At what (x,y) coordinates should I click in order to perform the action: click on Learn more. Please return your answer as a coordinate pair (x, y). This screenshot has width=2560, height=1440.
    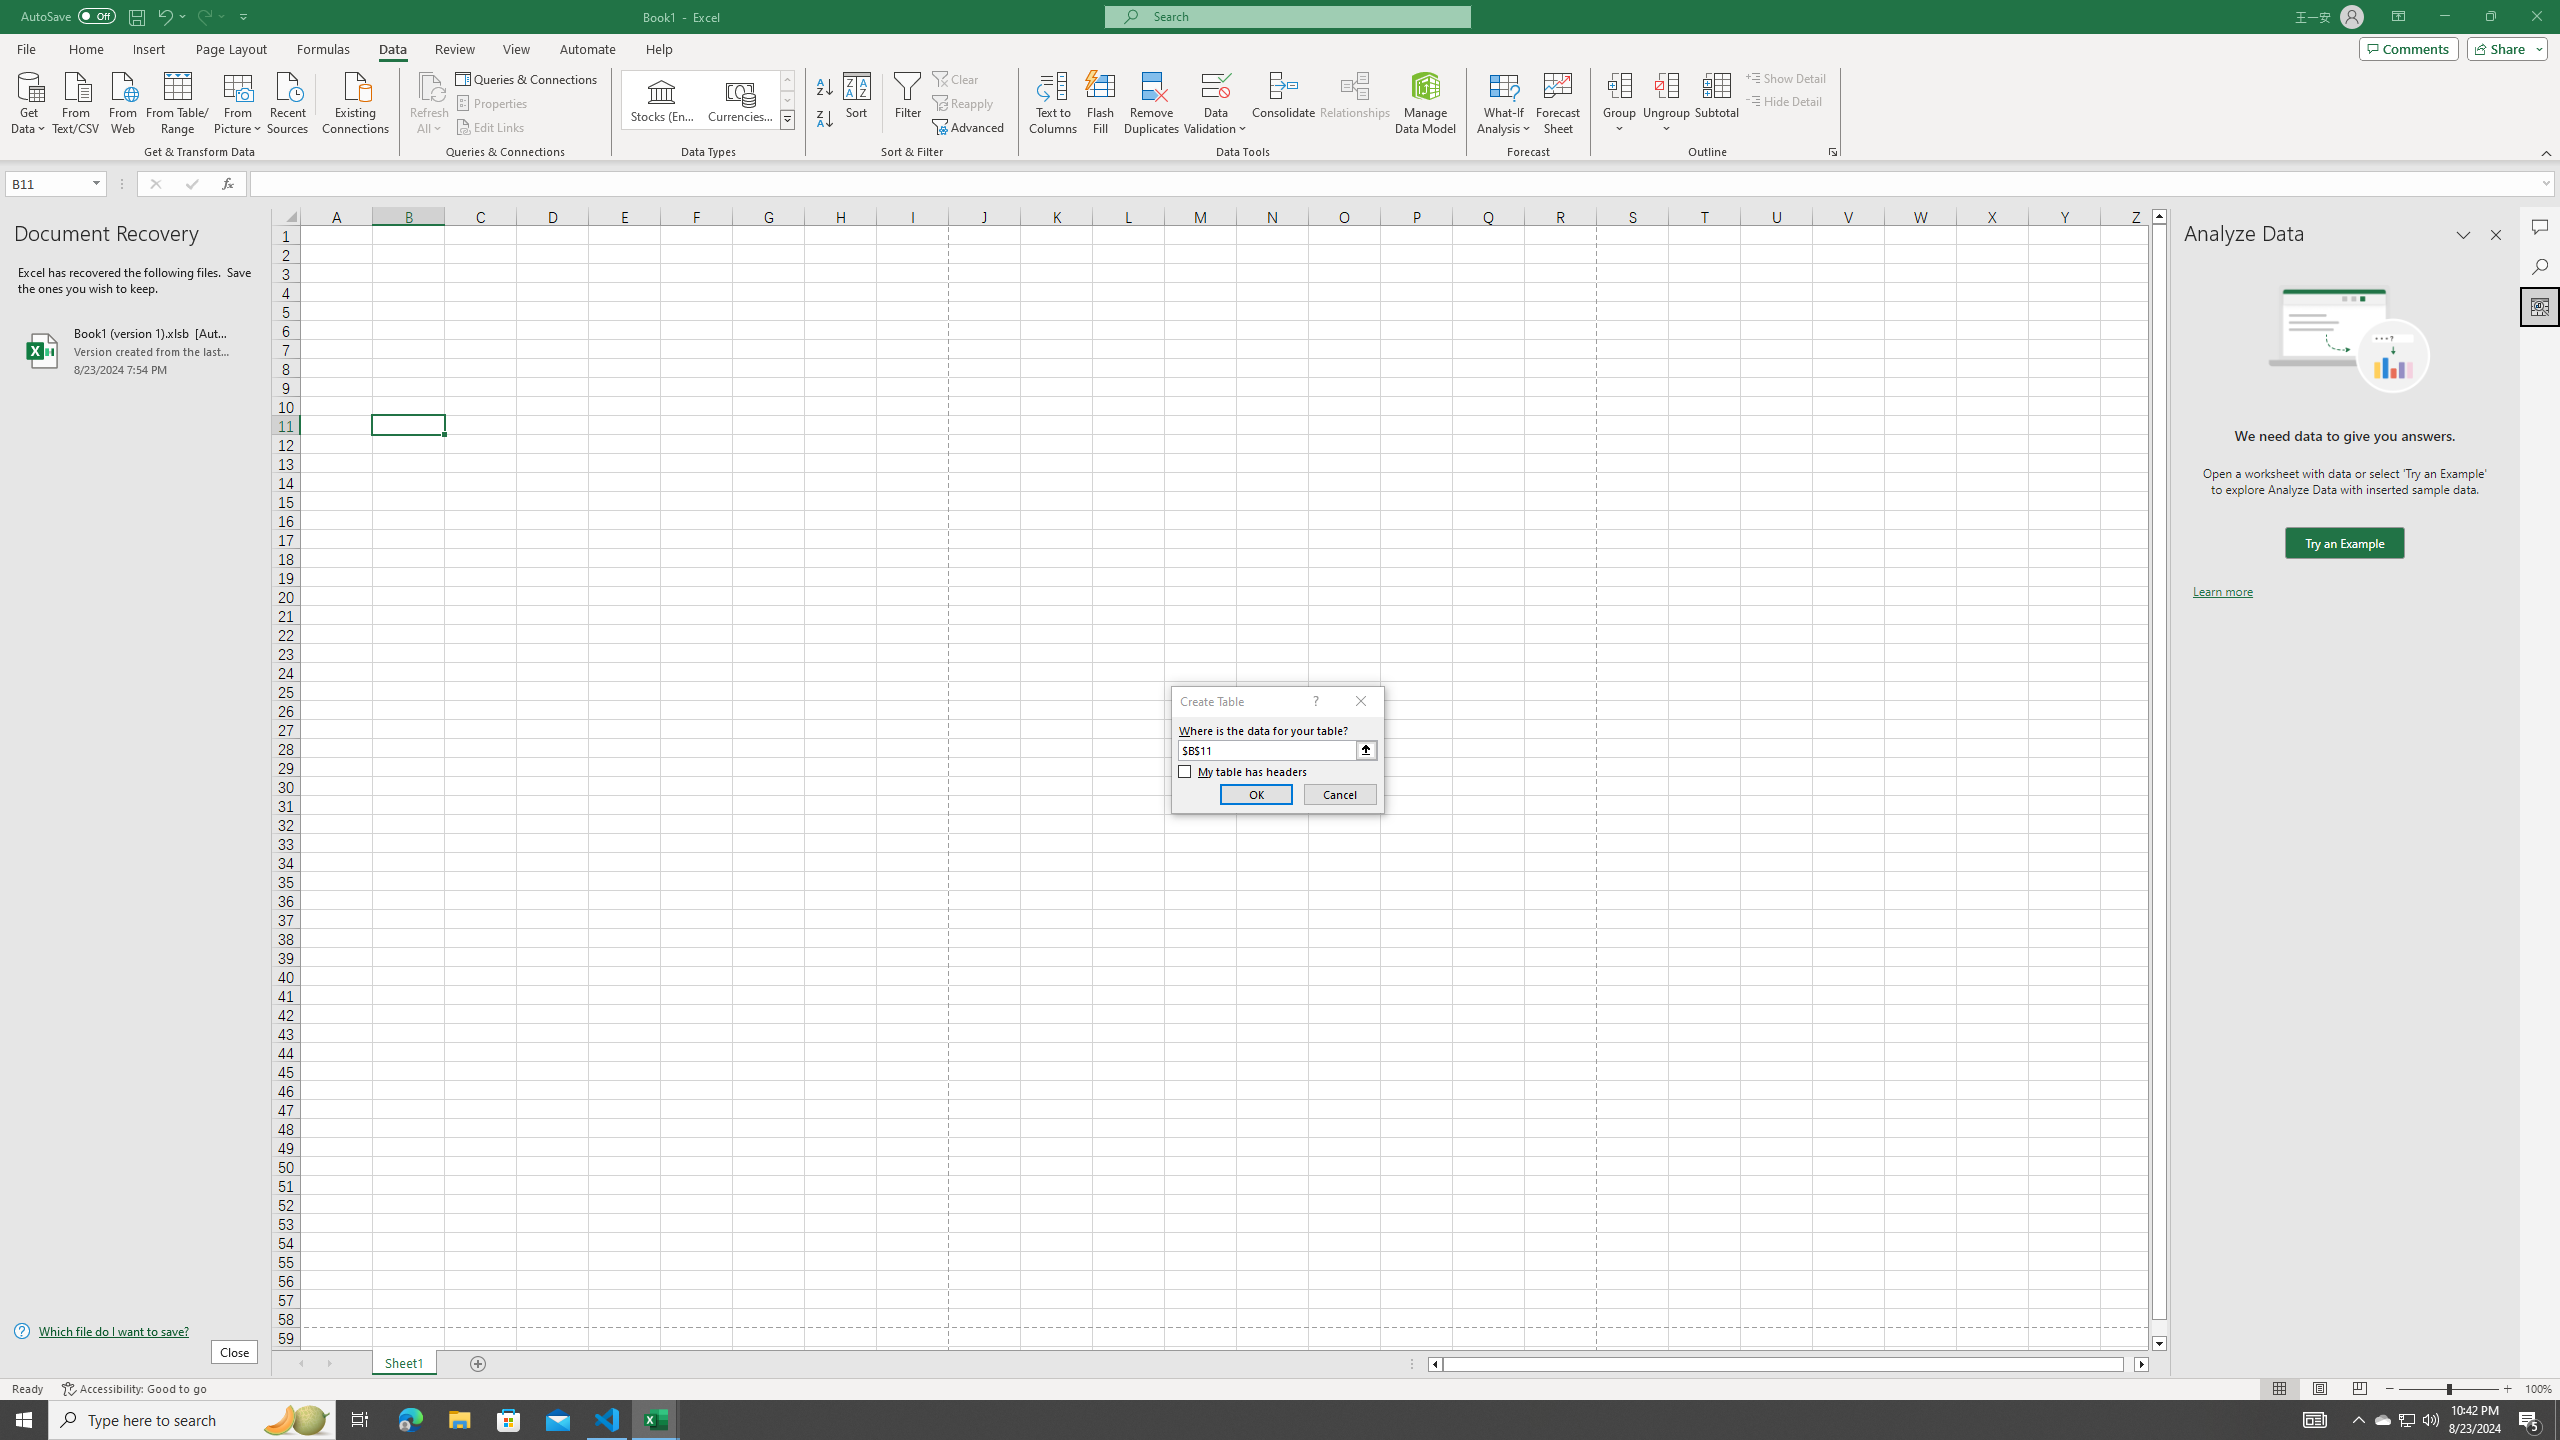
    Looking at the image, I should click on (2222, 592).